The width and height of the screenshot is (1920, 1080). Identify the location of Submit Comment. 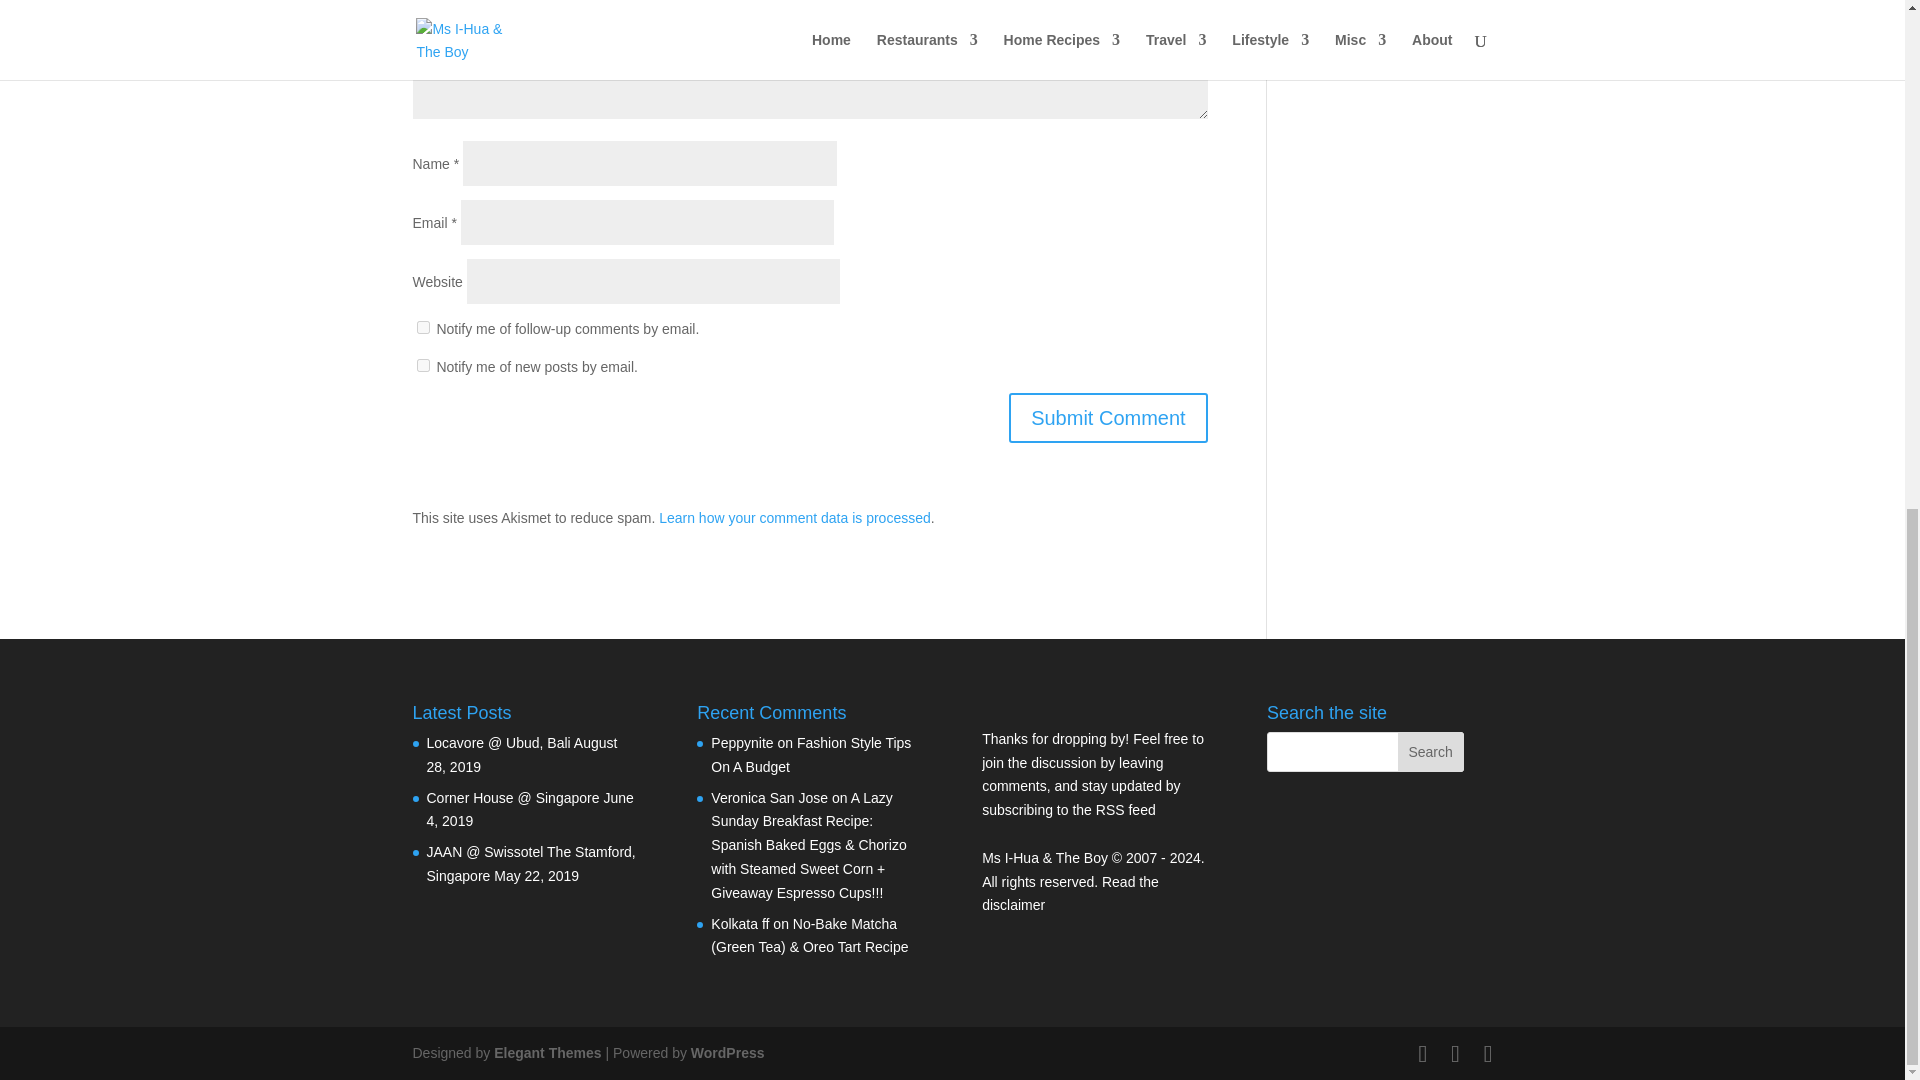
(1108, 418).